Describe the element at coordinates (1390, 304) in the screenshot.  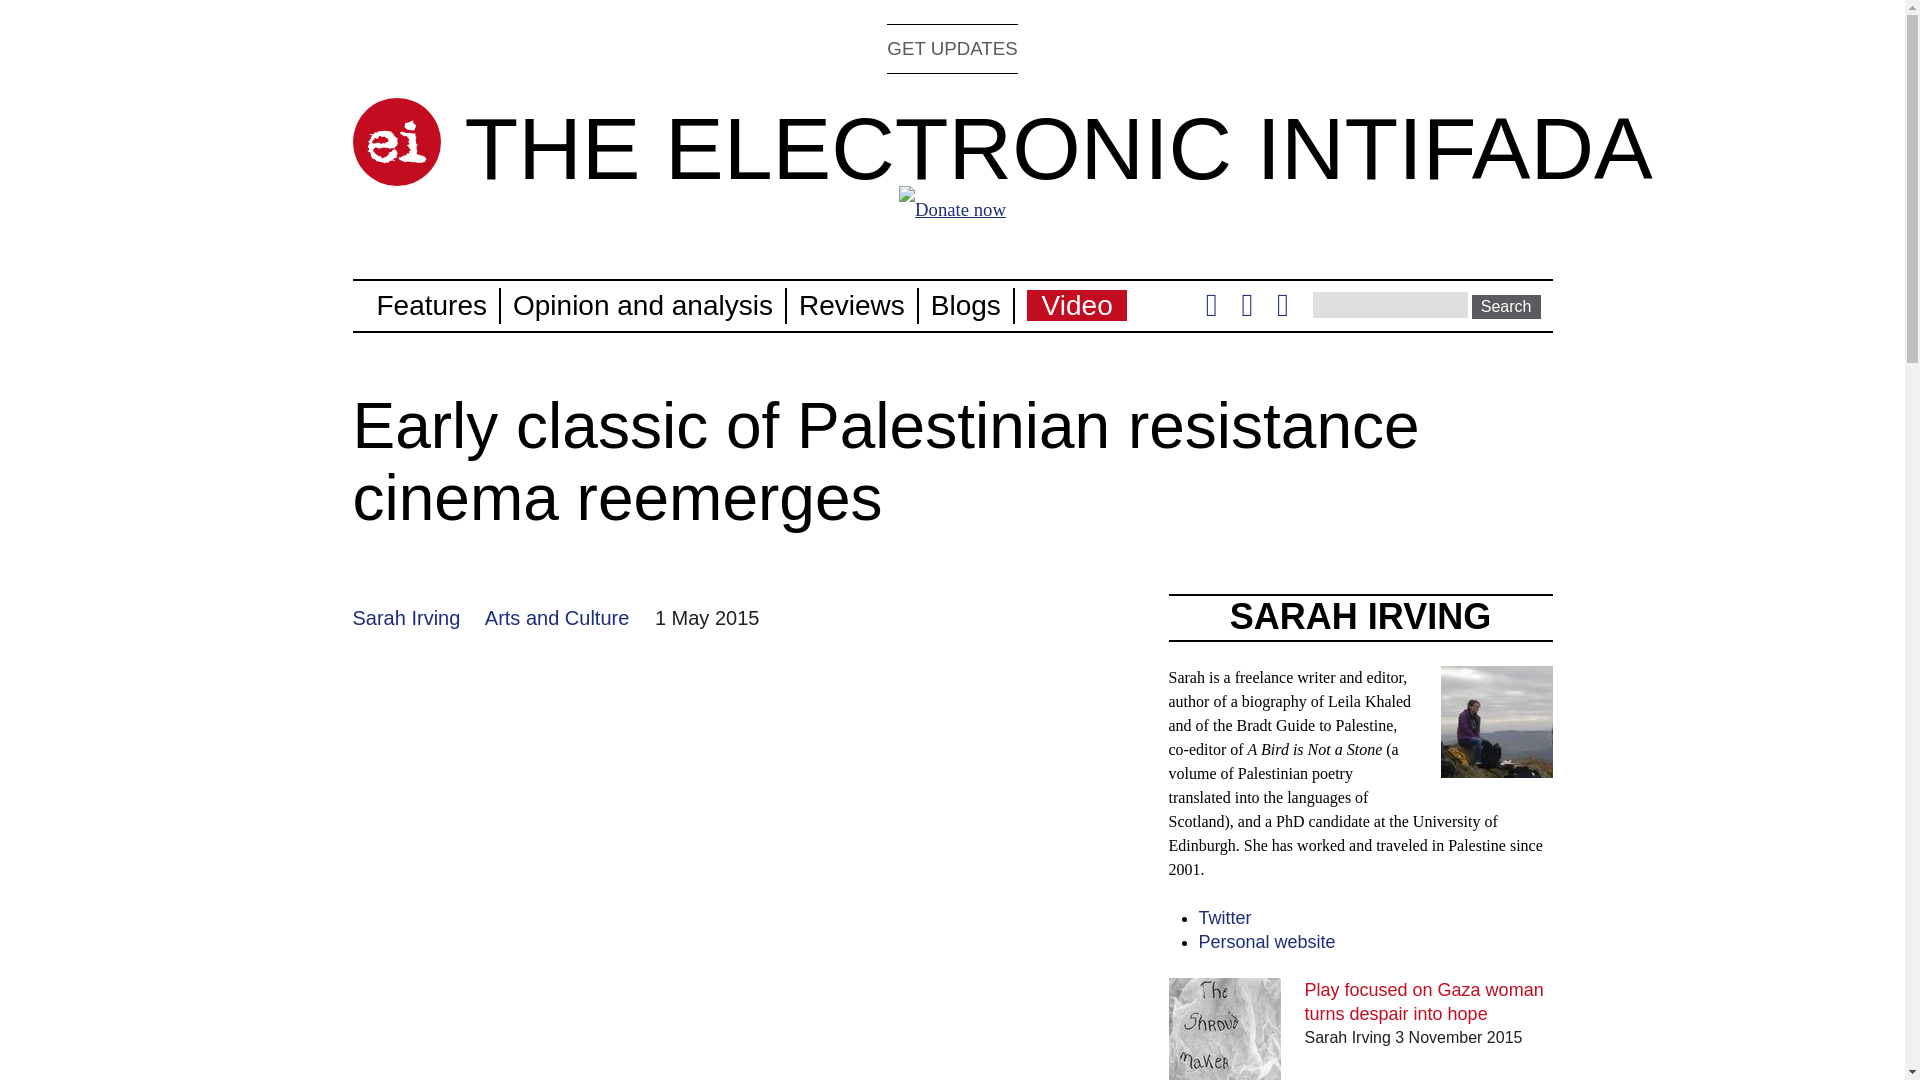
I see `Enter the terms you wish to search for.` at that location.